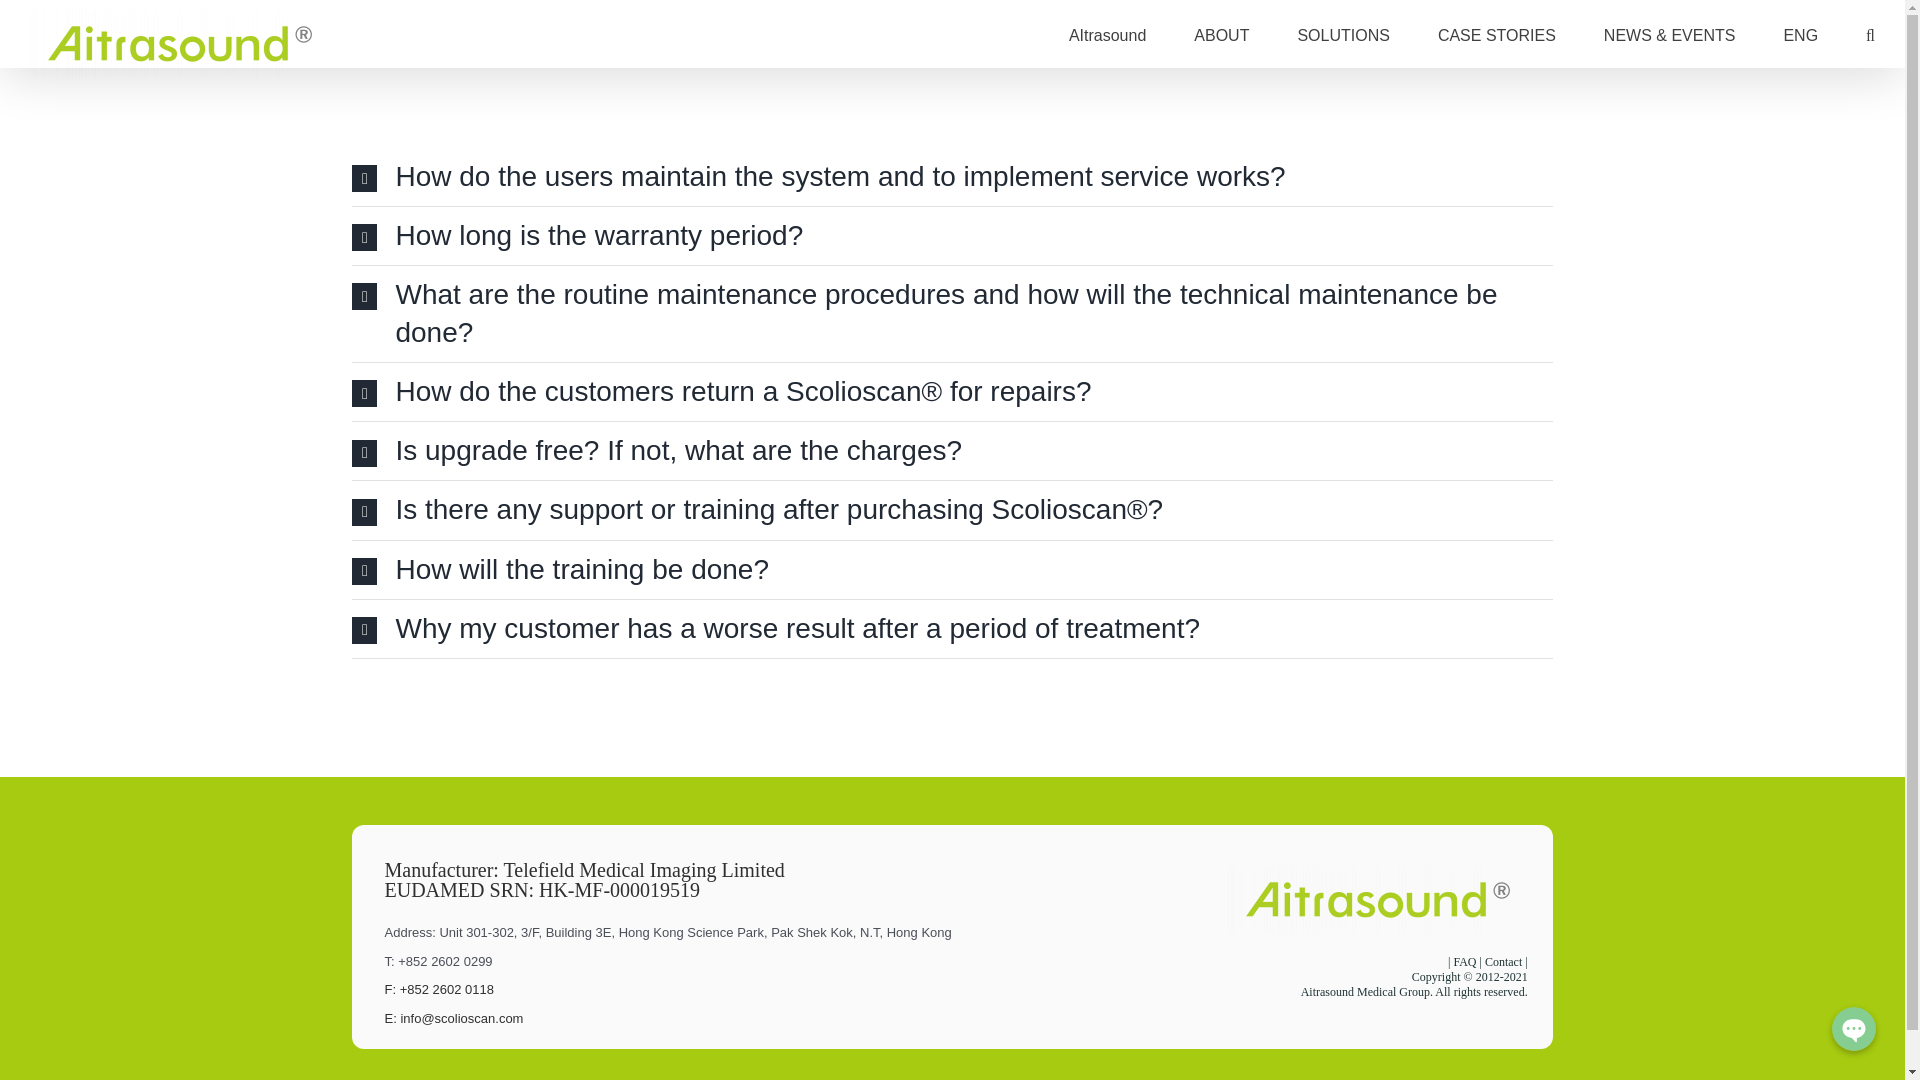 This screenshot has width=1920, height=1080. Describe the element at coordinates (1222, 34) in the screenshot. I see `Landing page` at that location.